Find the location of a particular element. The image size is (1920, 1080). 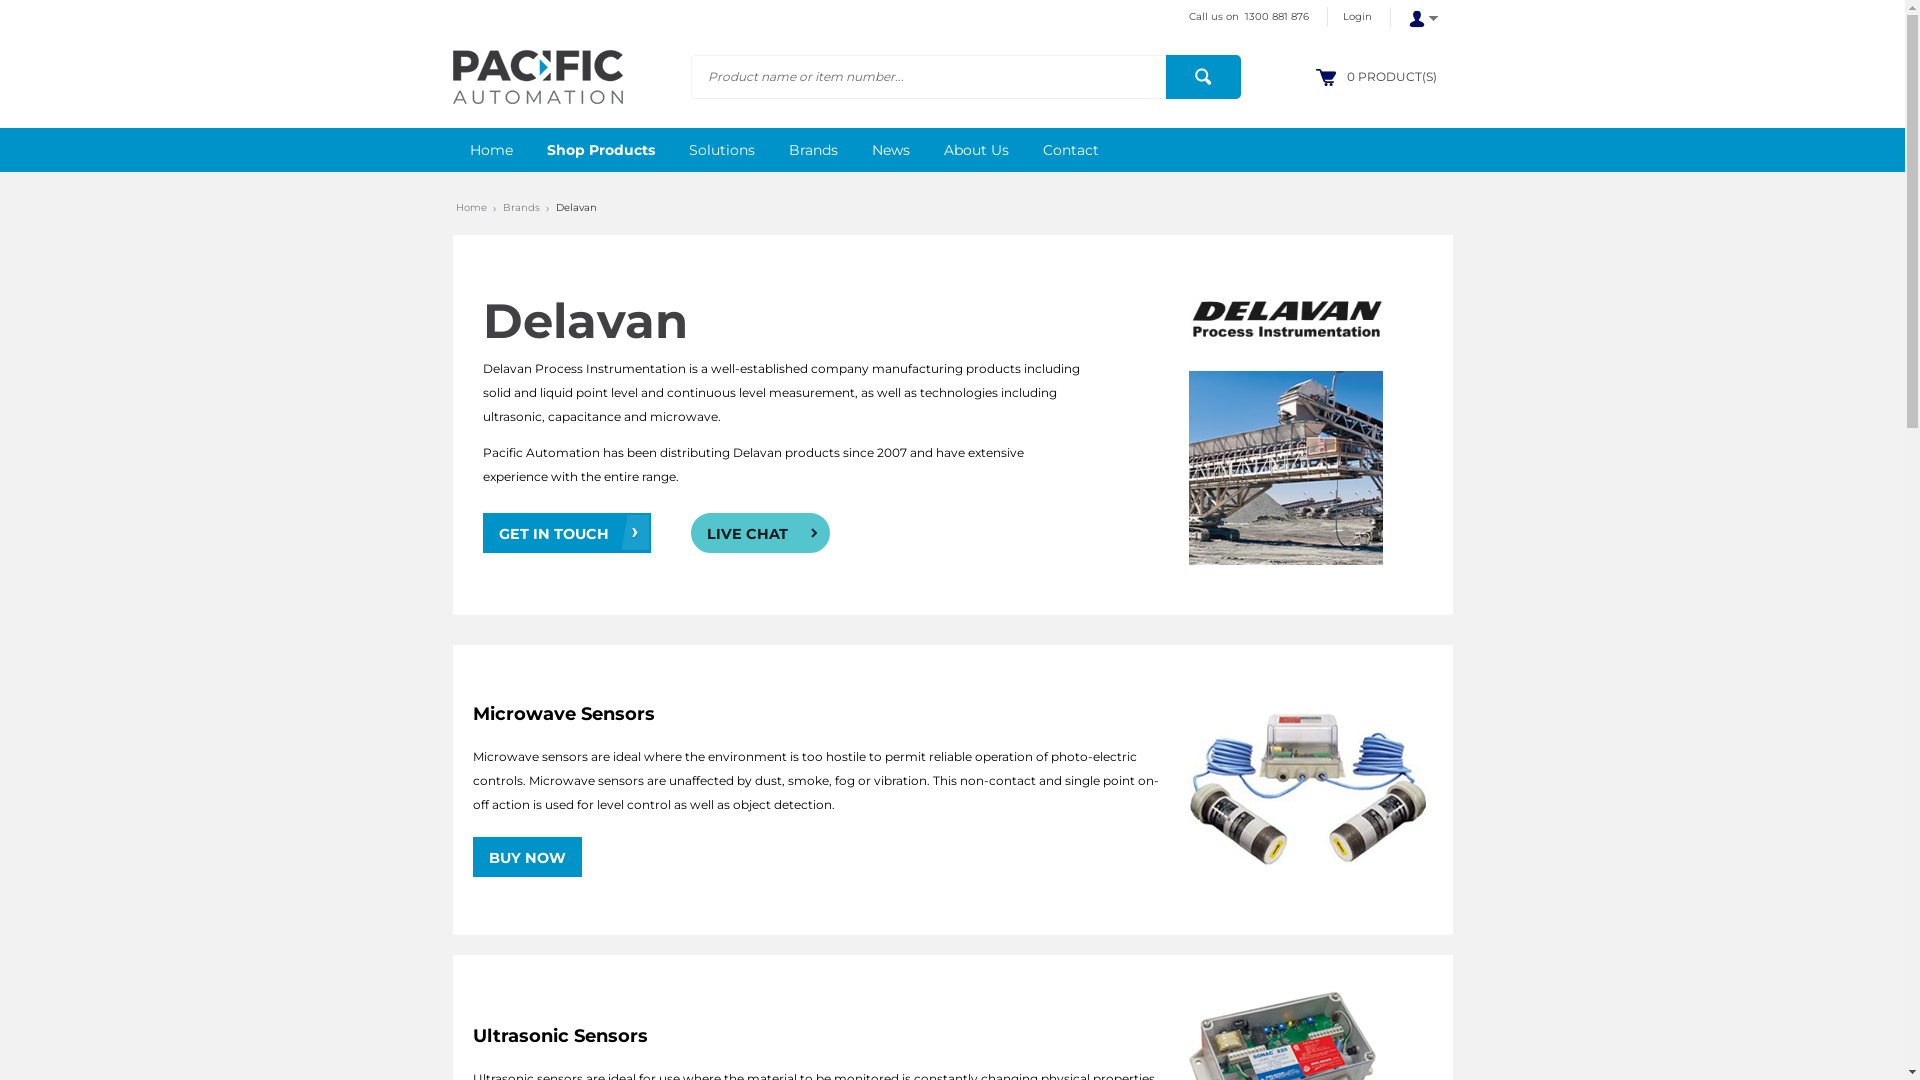

Call us on  1300 881 876 is located at coordinates (1249, 17).